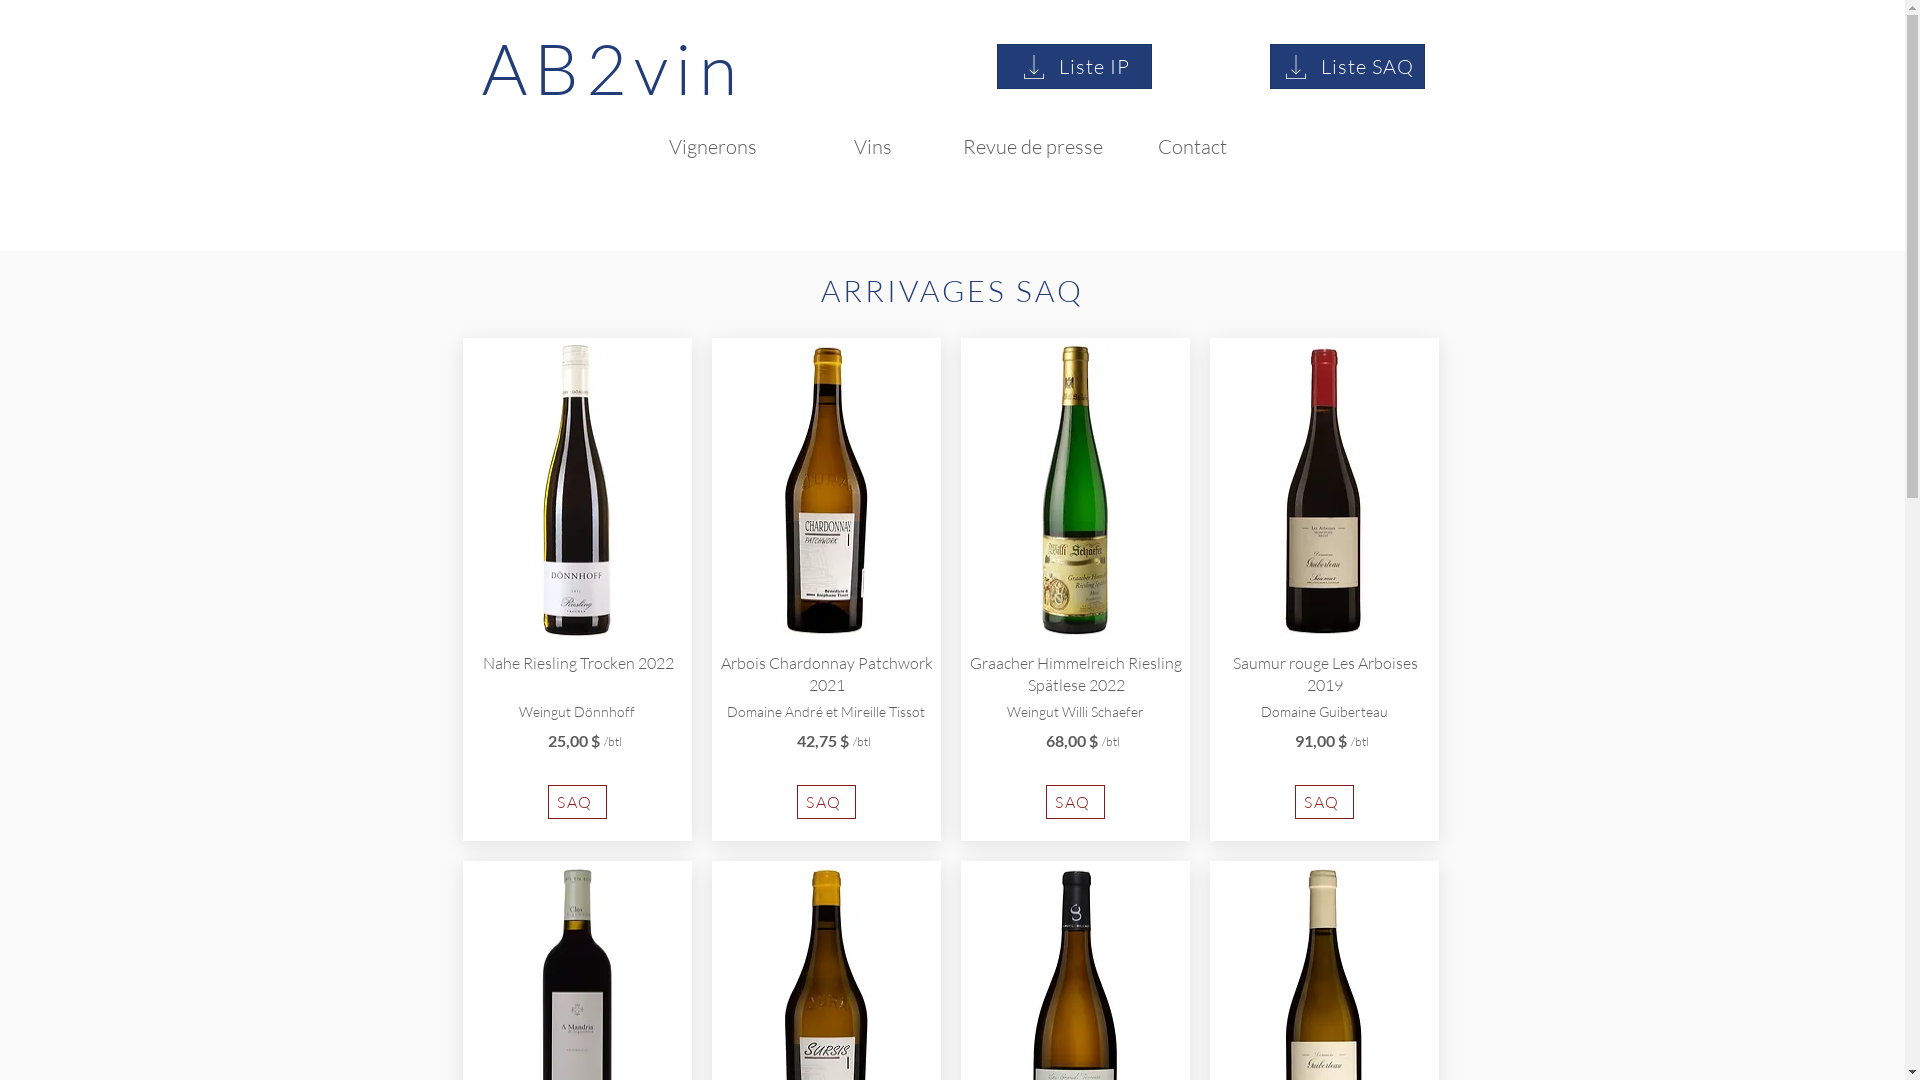 The image size is (1920, 1080). I want to click on Vignerons, so click(712, 147).